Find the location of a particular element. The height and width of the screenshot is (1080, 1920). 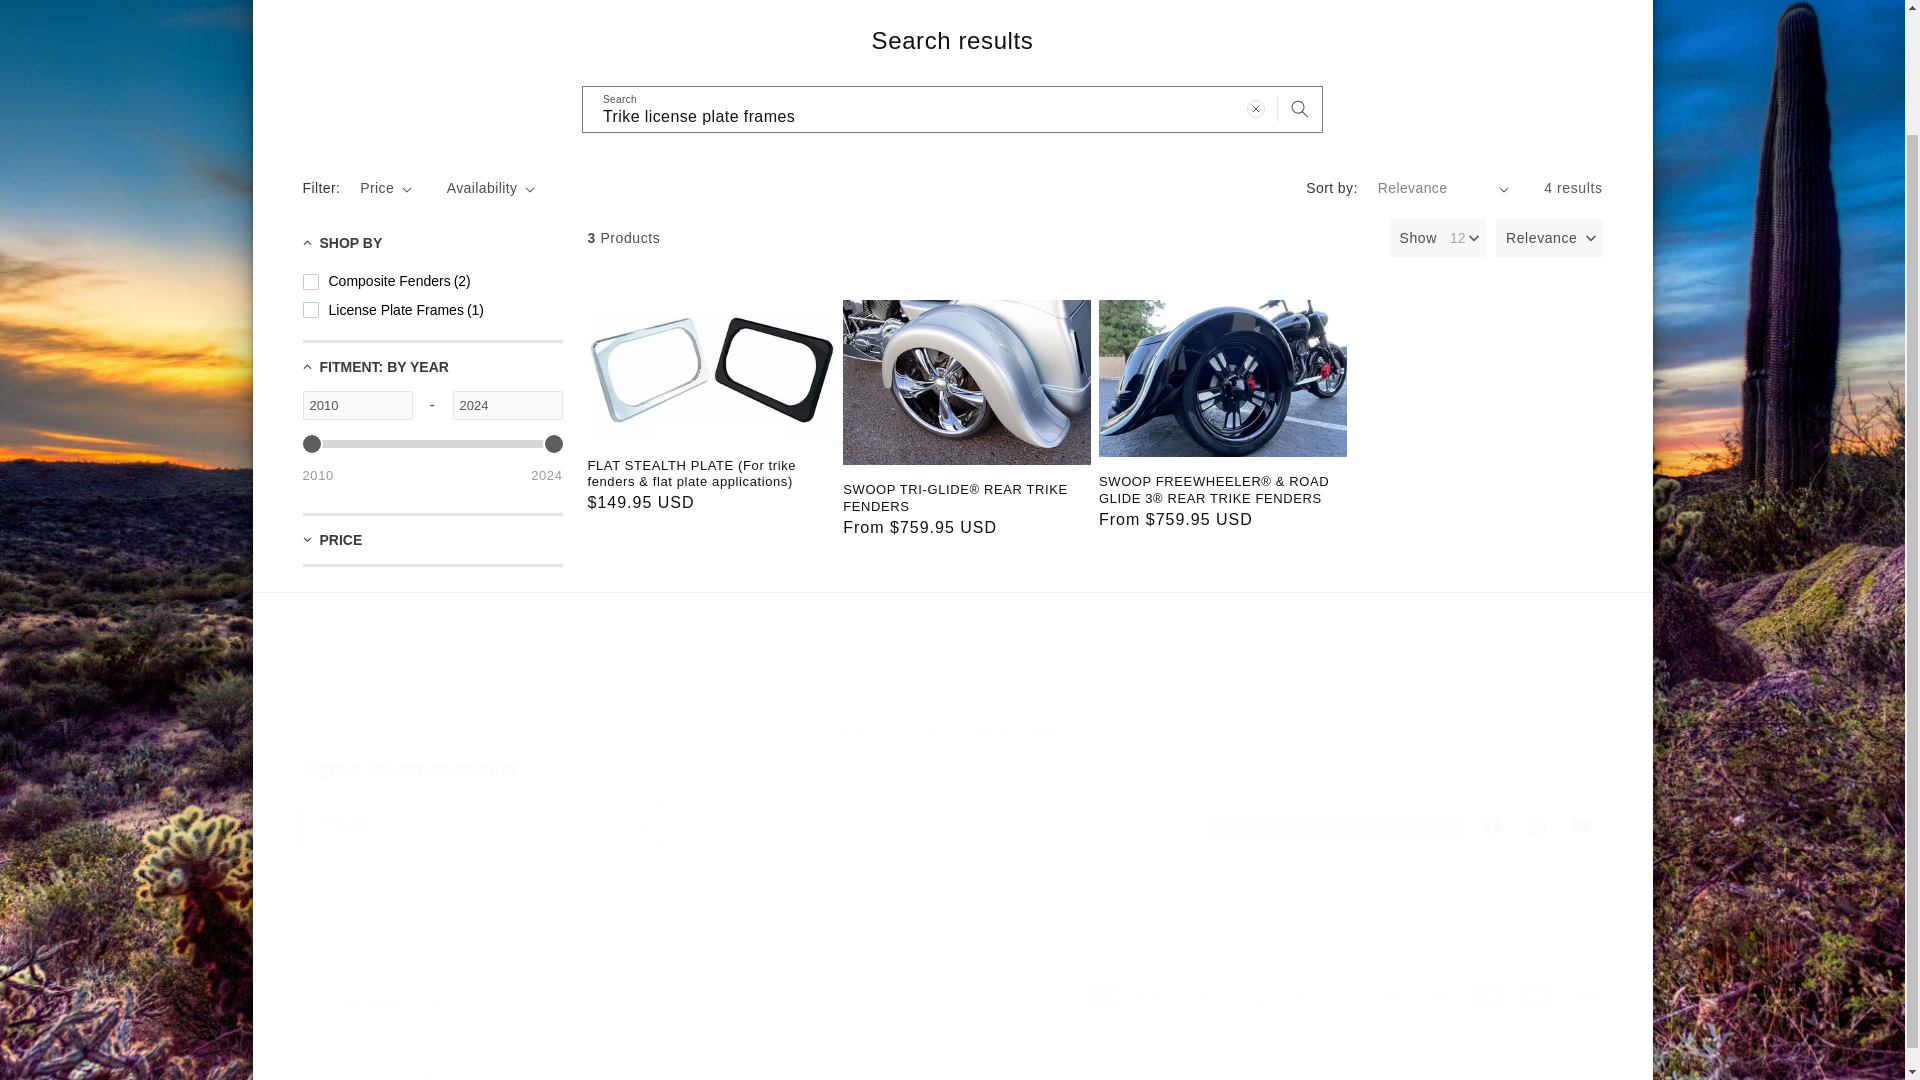

License Plate Frames is located at coordinates (952, 109).